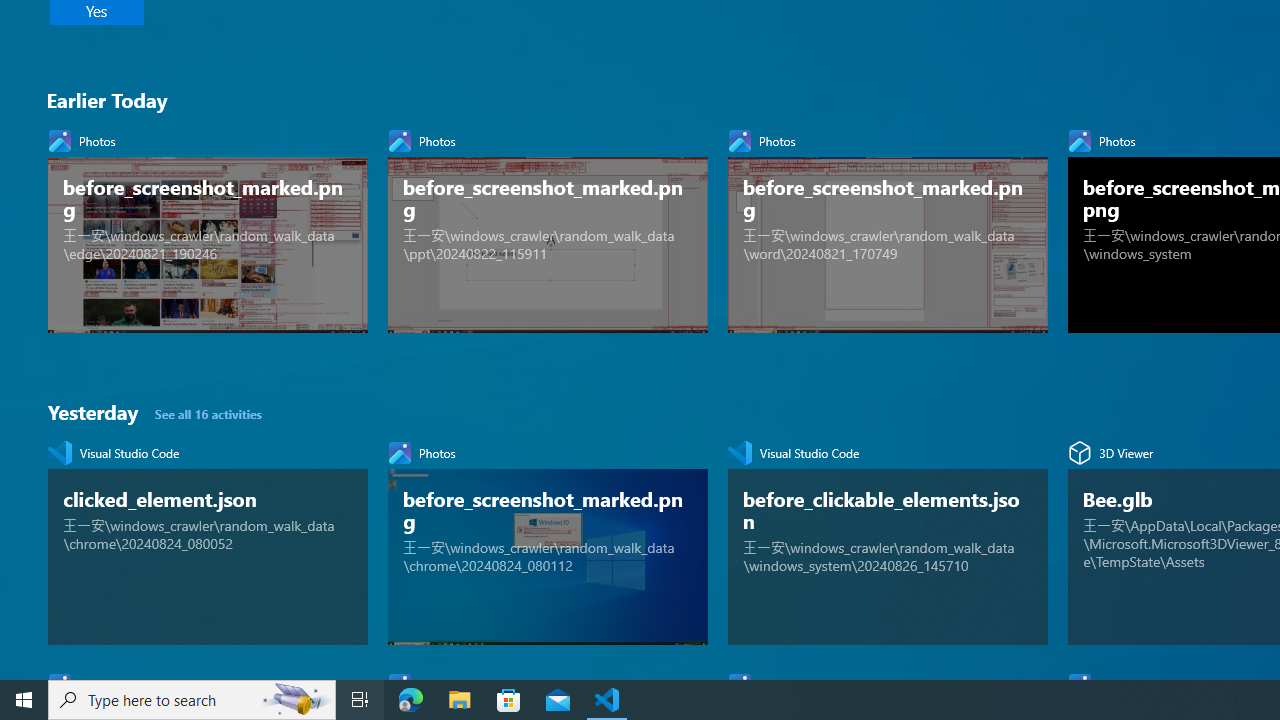 The height and width of the screenshot is (720, 1280). What do you see at coordinates (208, 538) in the screenshot?
I see `Visual Studio Code, clicked_element.json` at bounding box center [208, 538].